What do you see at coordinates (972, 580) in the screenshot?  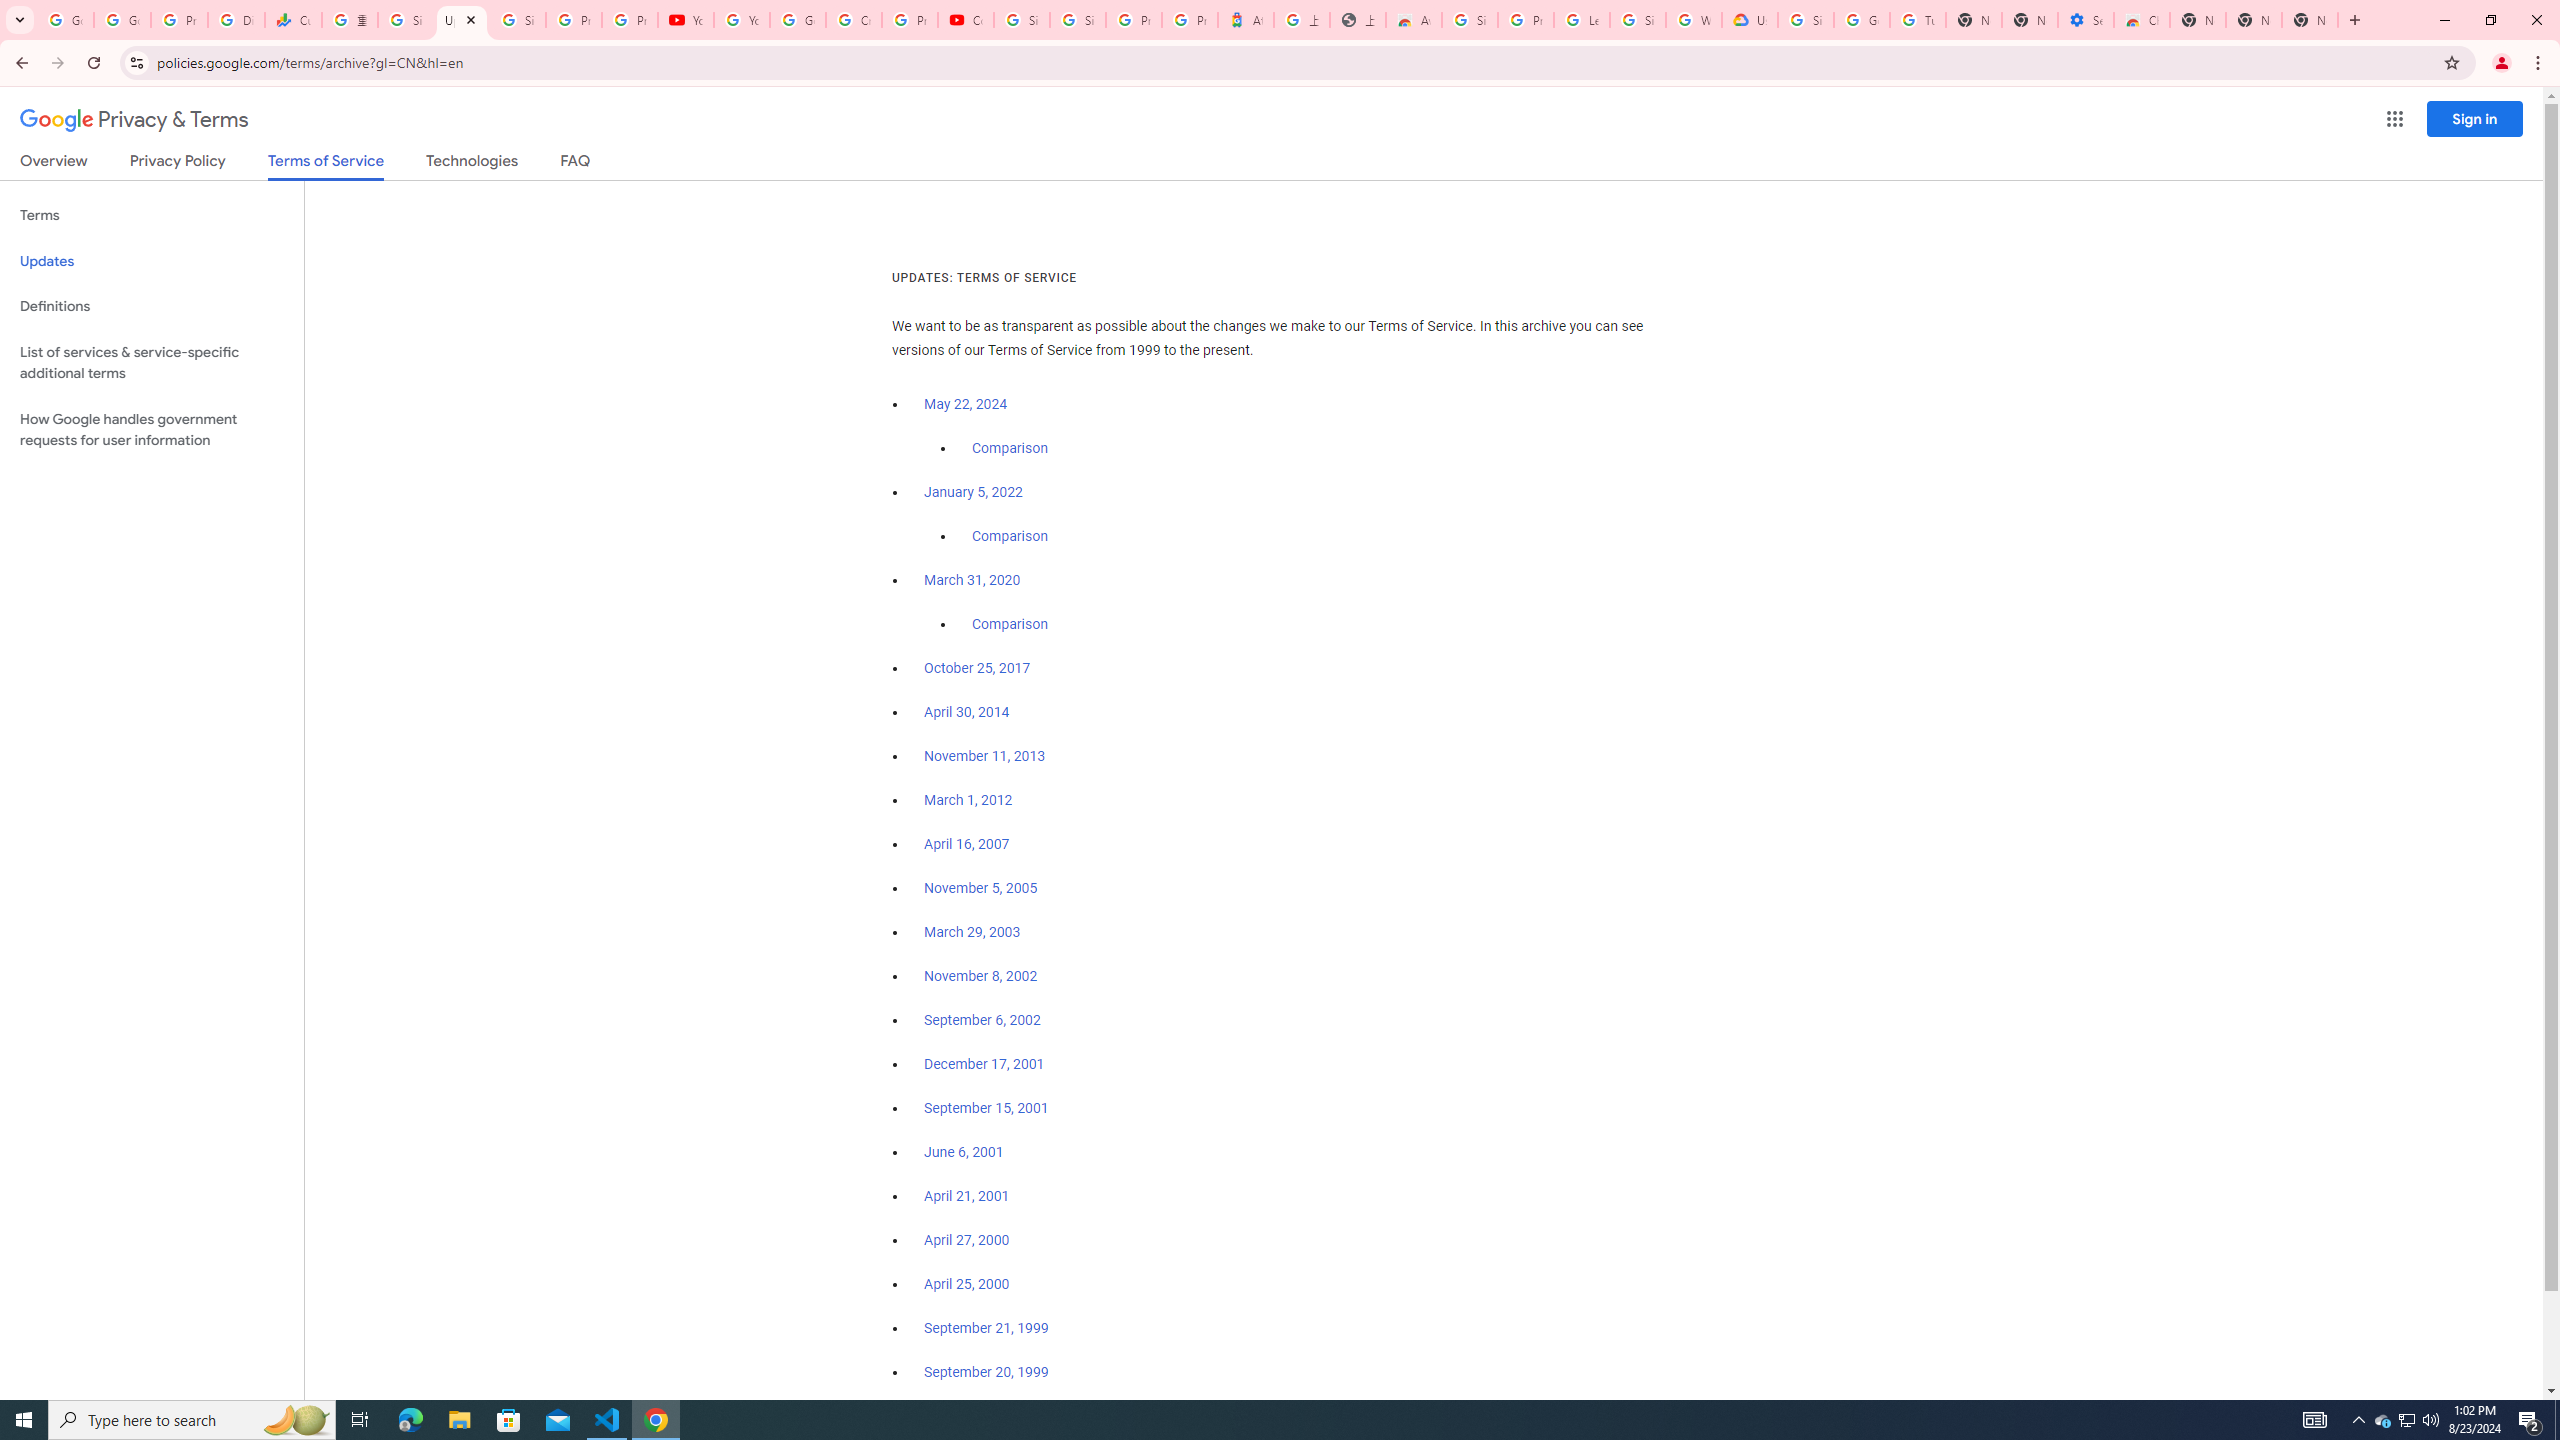 I see `March 31, 2020` at bounding box center [972, 580].